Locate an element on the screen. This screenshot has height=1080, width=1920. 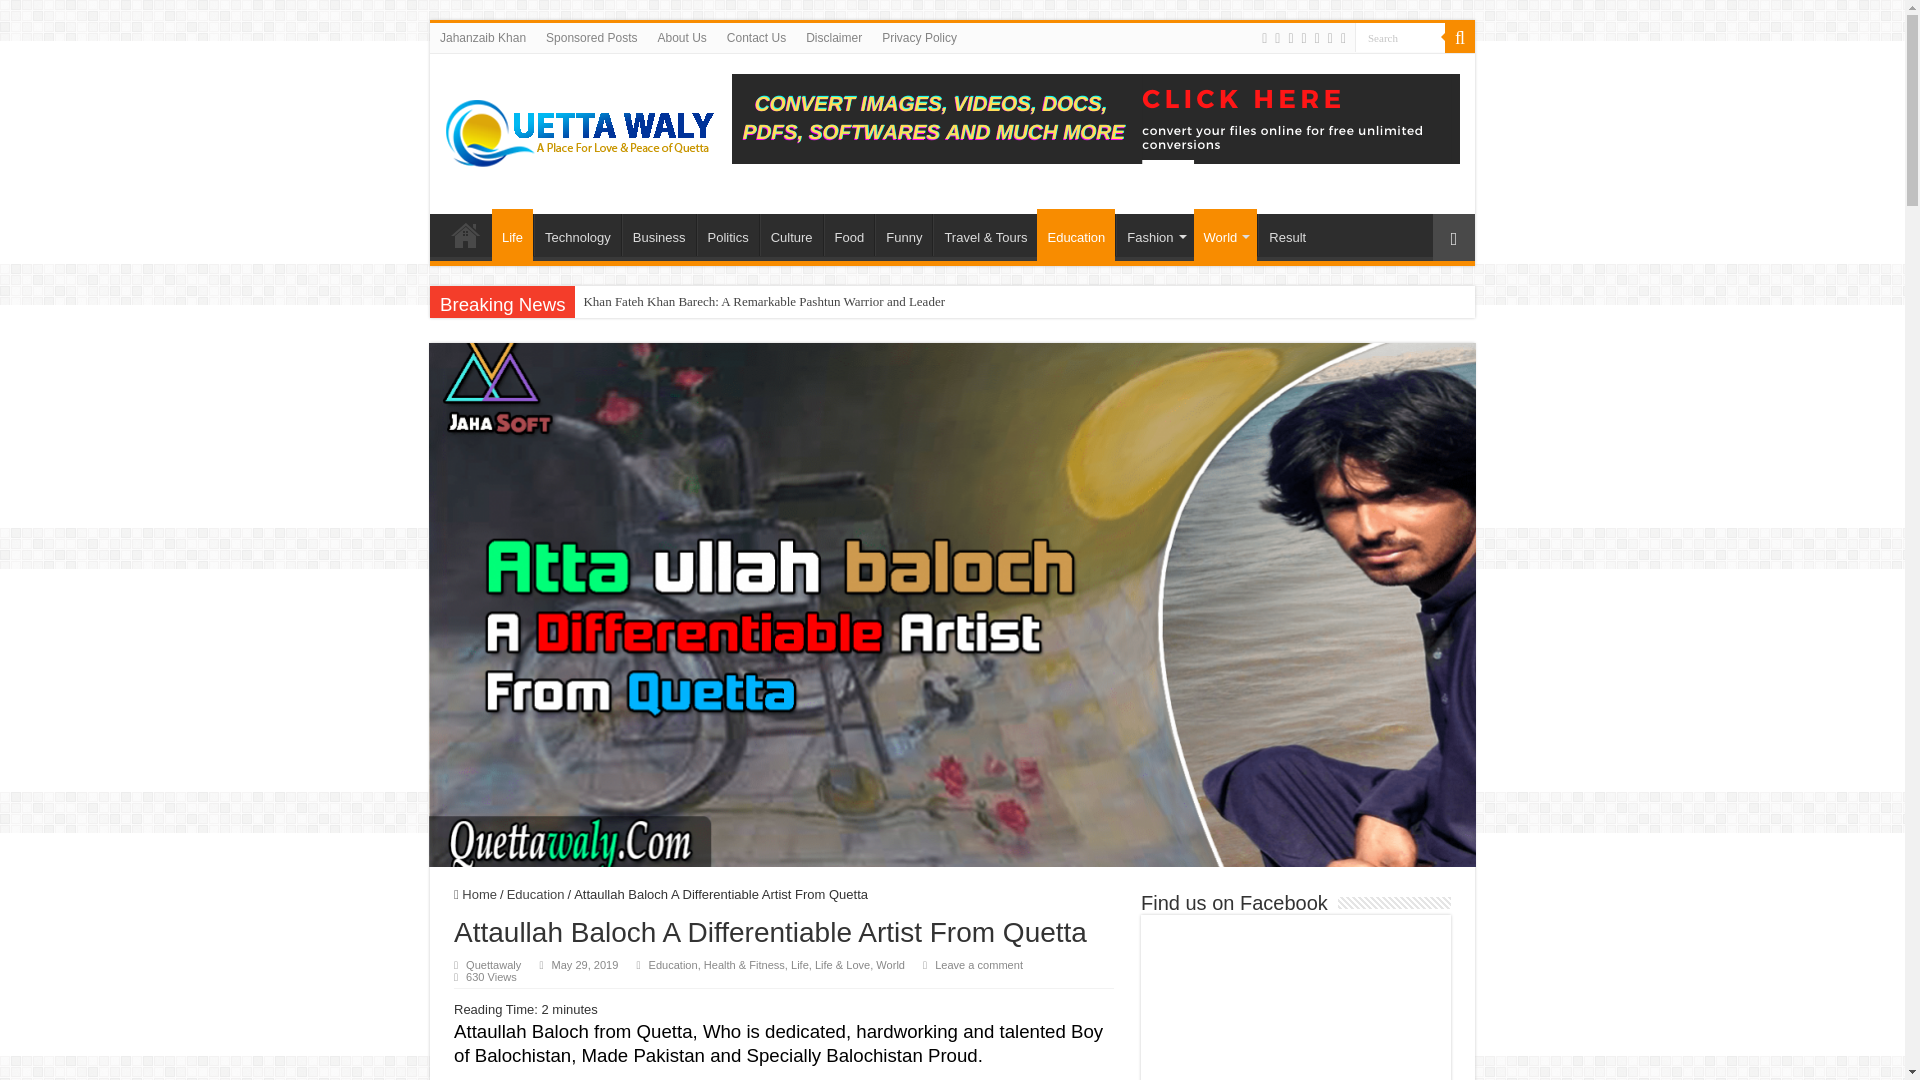
Search is located at coordinates (1400, 36).